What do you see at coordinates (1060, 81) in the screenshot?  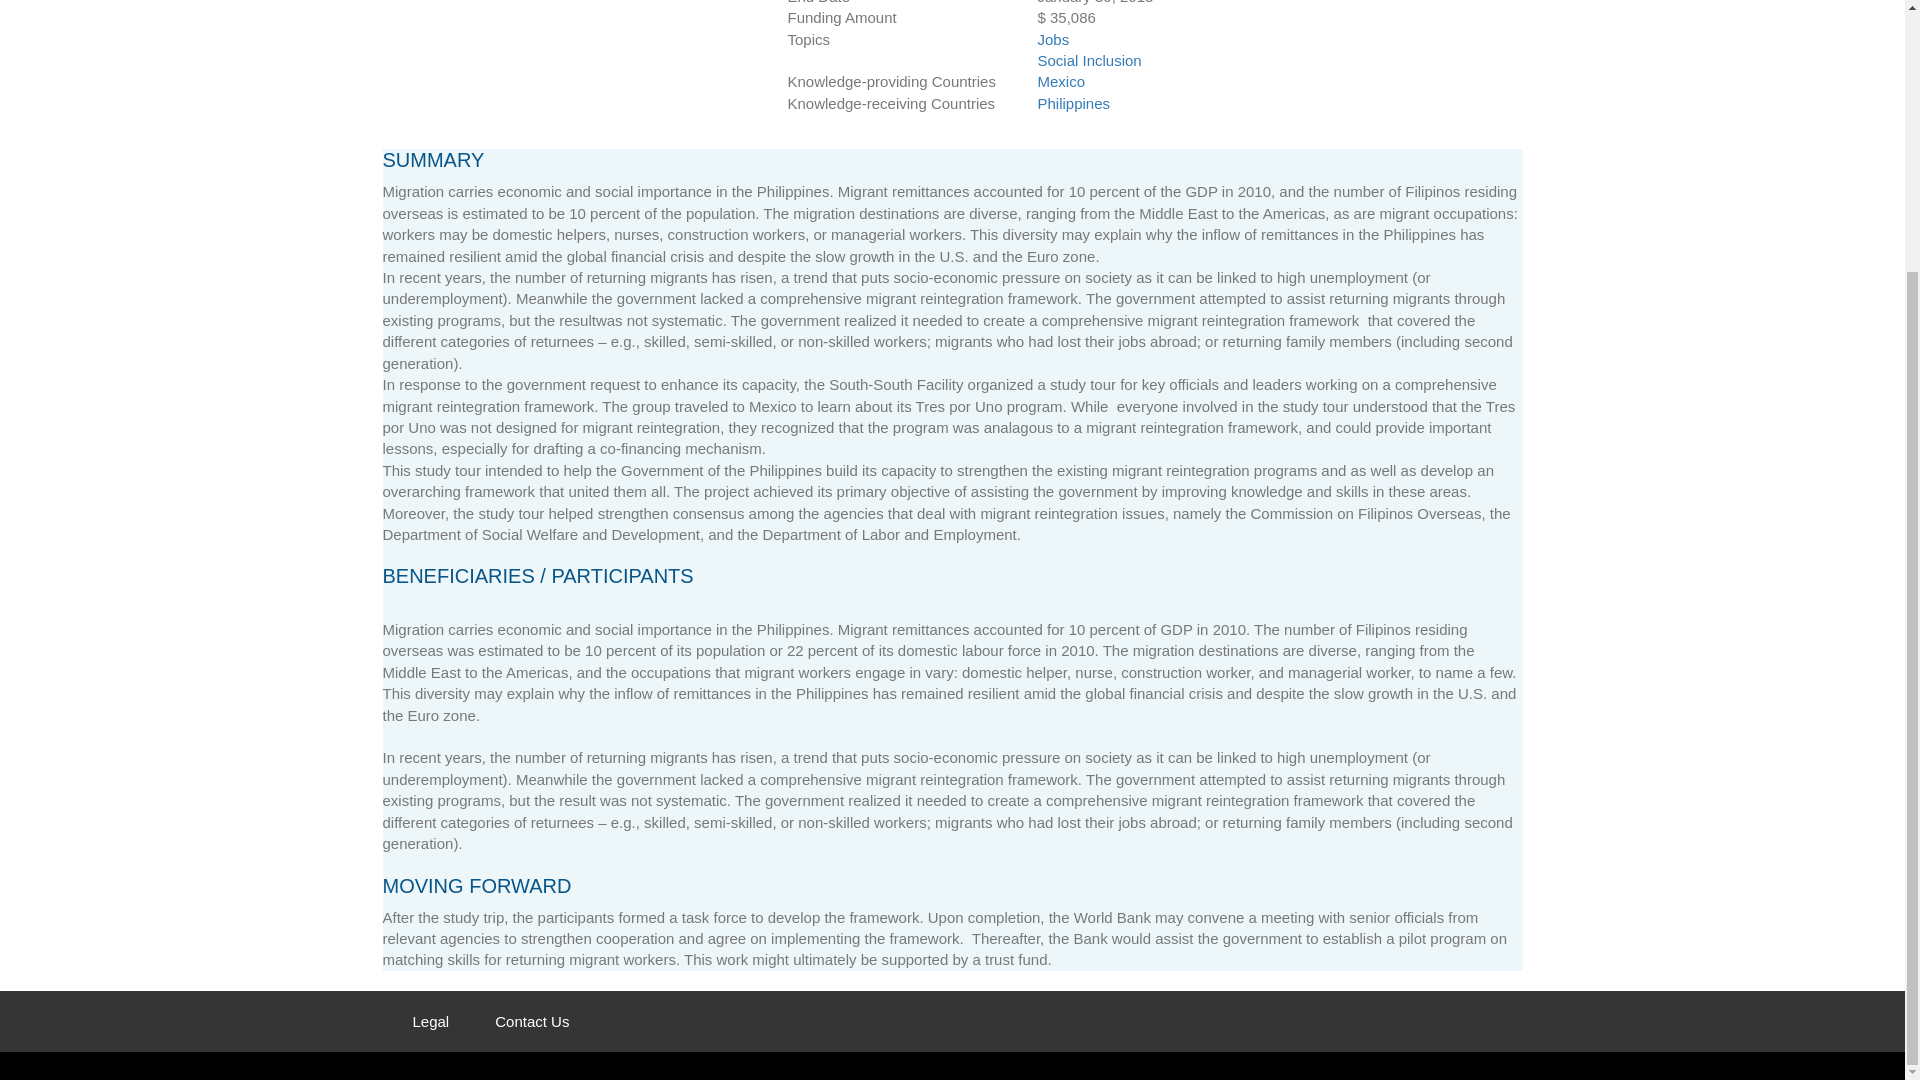 I see `Mexico` at bounding box center [1060, 81].